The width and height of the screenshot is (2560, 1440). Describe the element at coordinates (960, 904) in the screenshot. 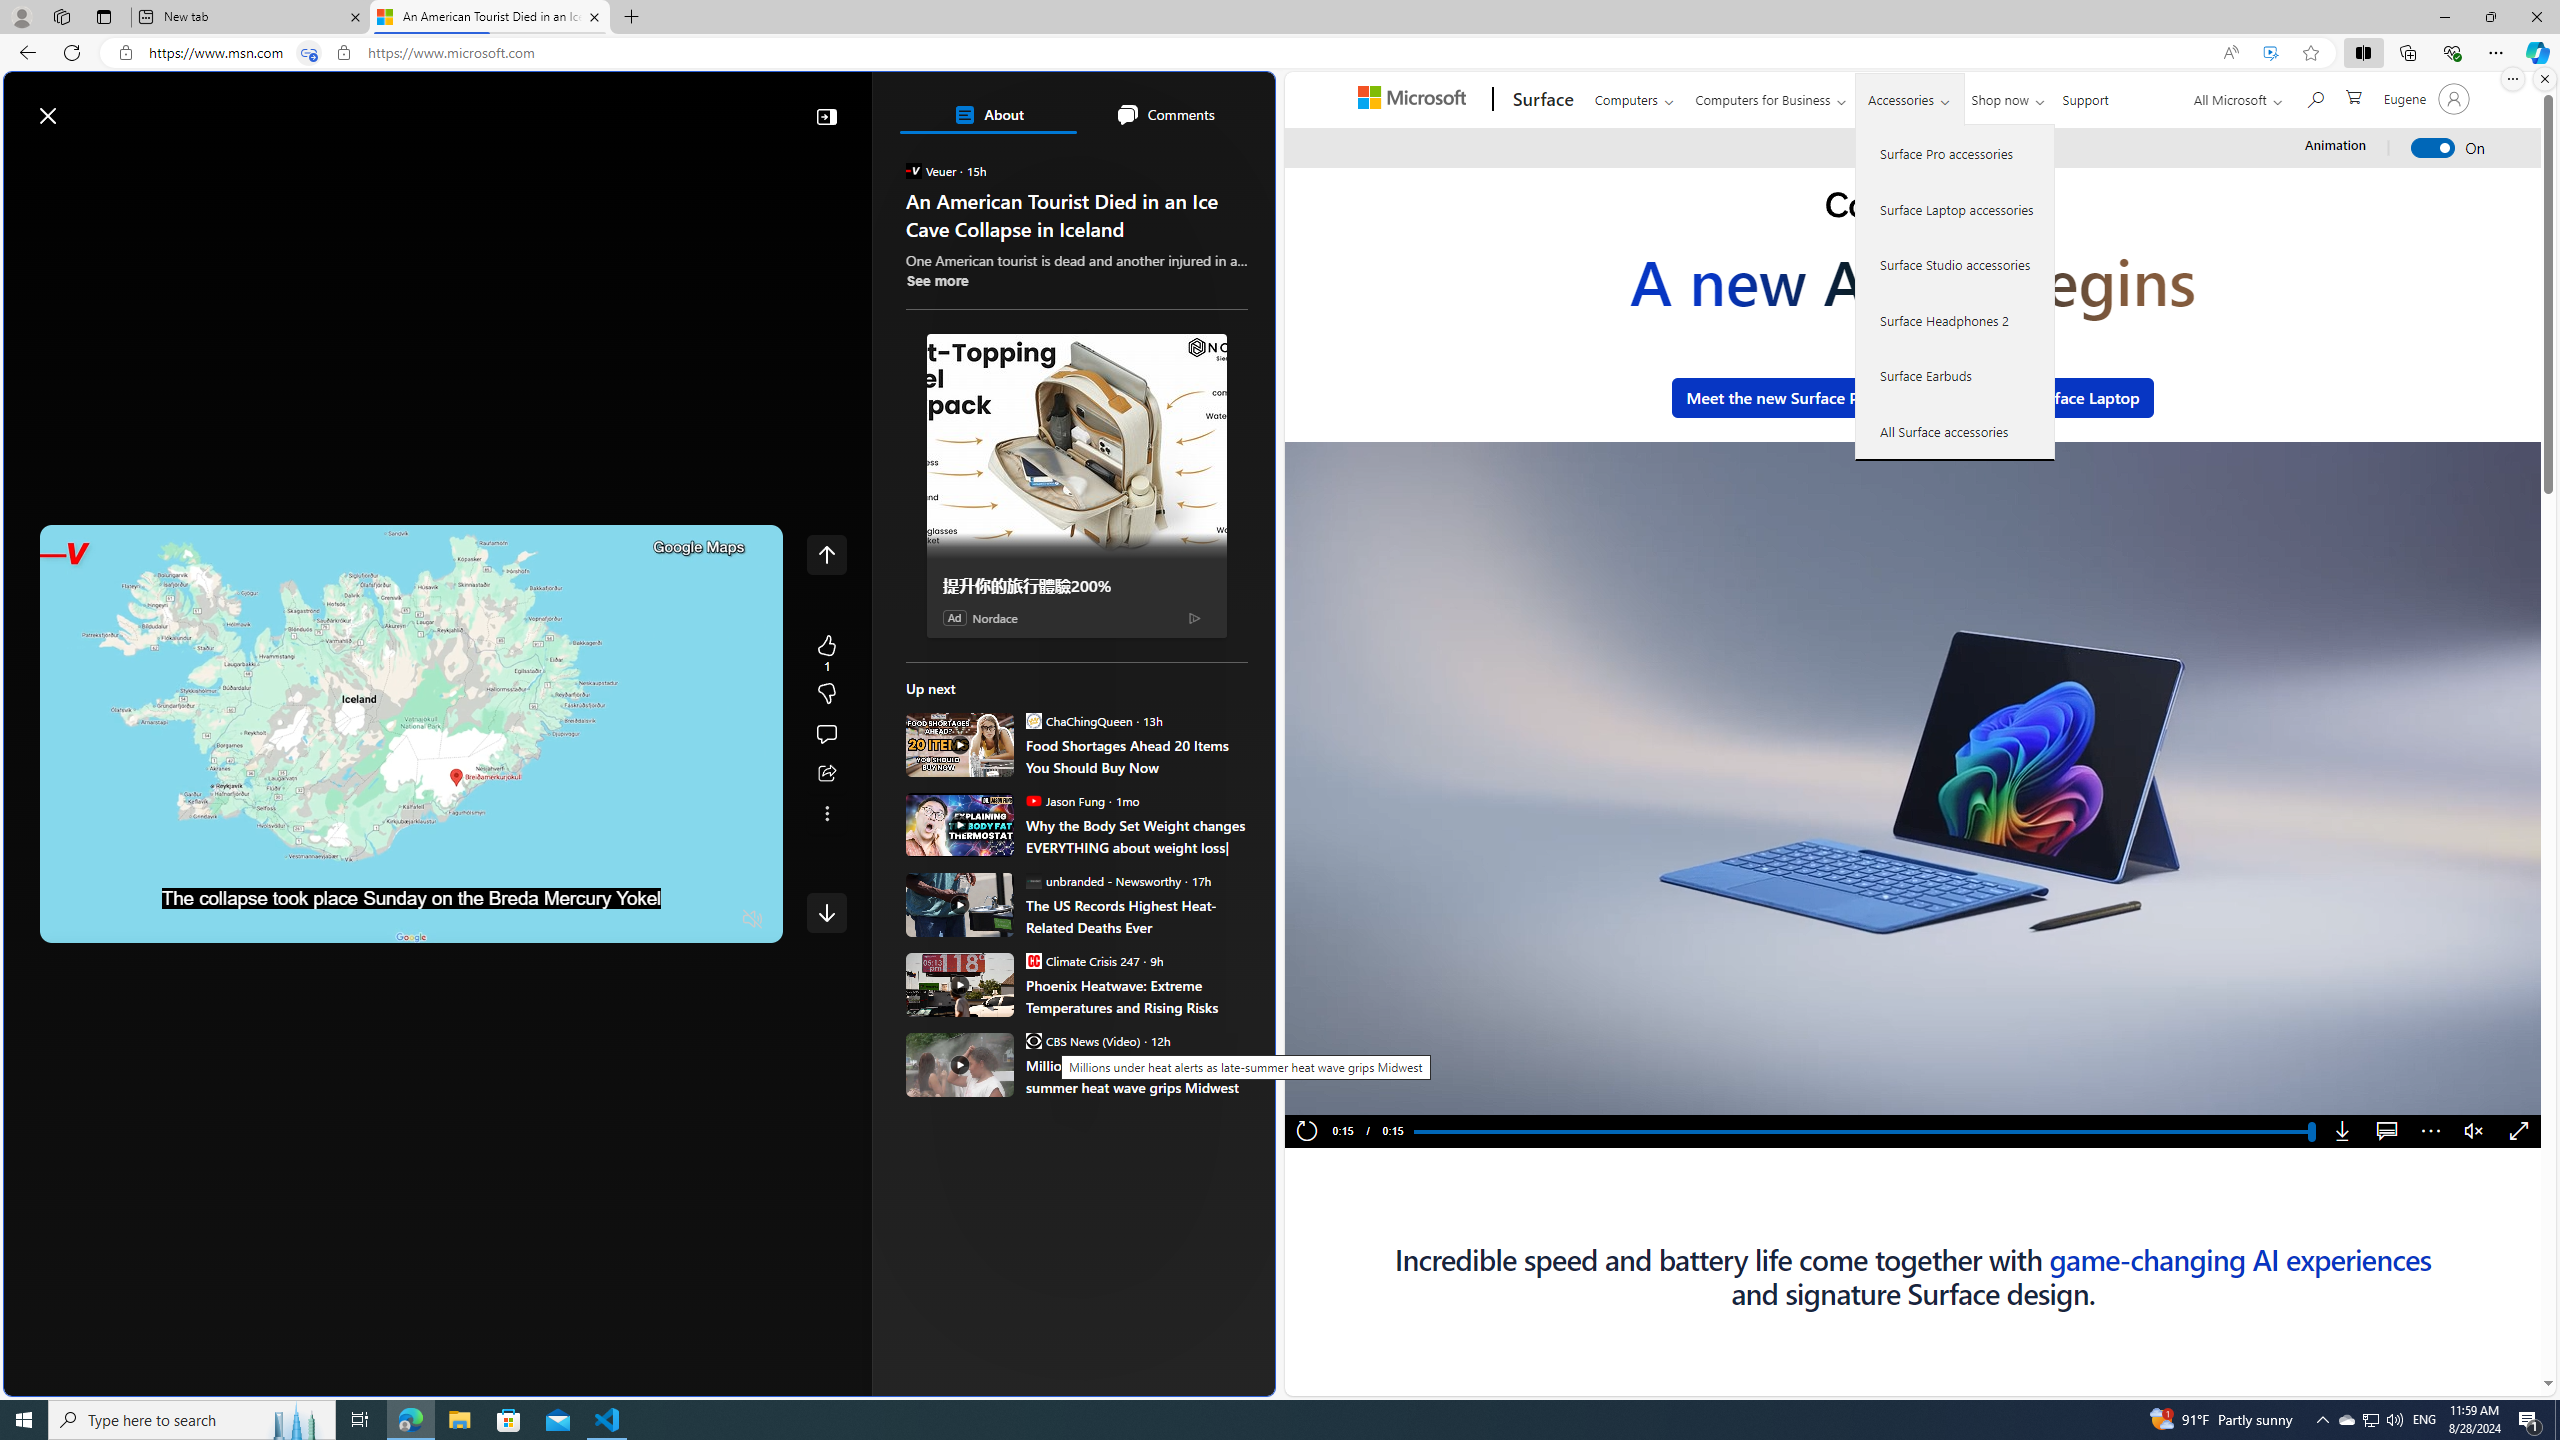

I see `The US Records Highest Heat-Related Deaths Ever` at that location.